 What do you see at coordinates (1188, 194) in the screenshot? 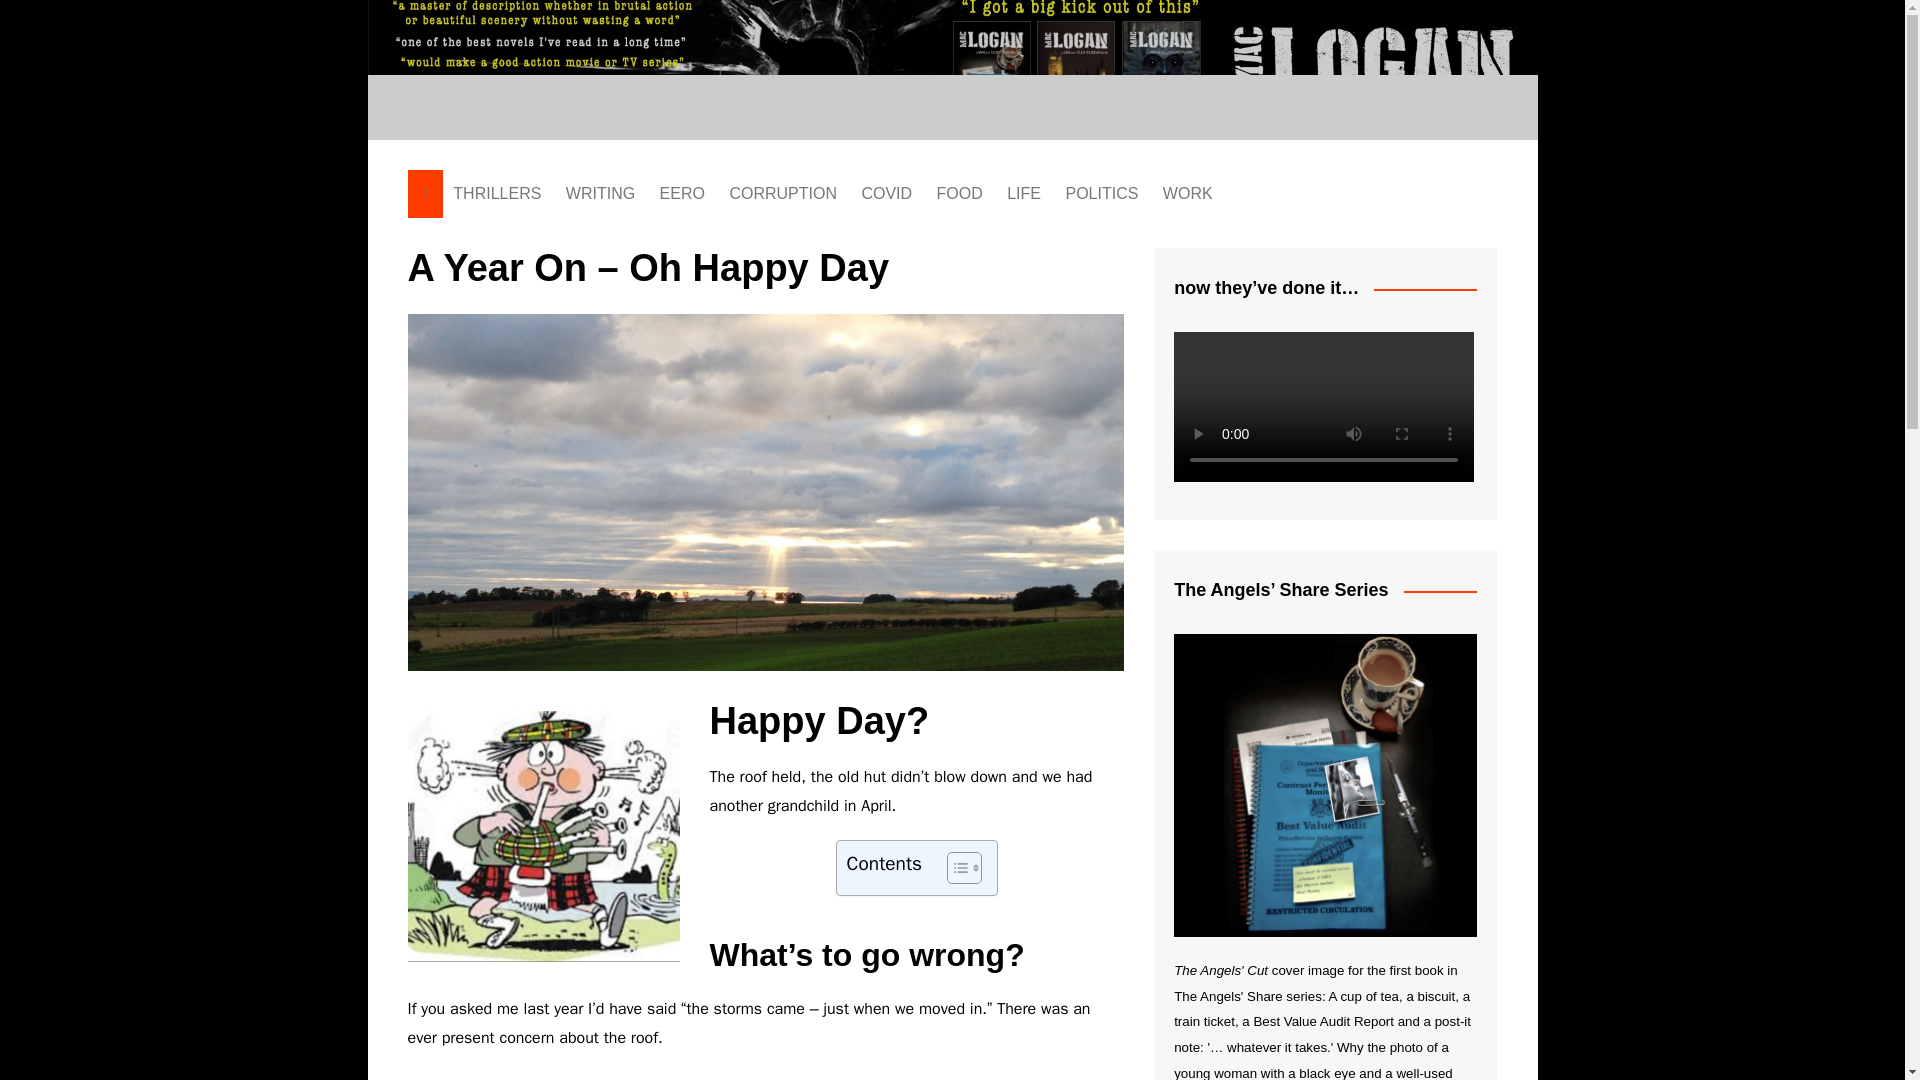
I see `WORK` at bounding box center [1188, 194].